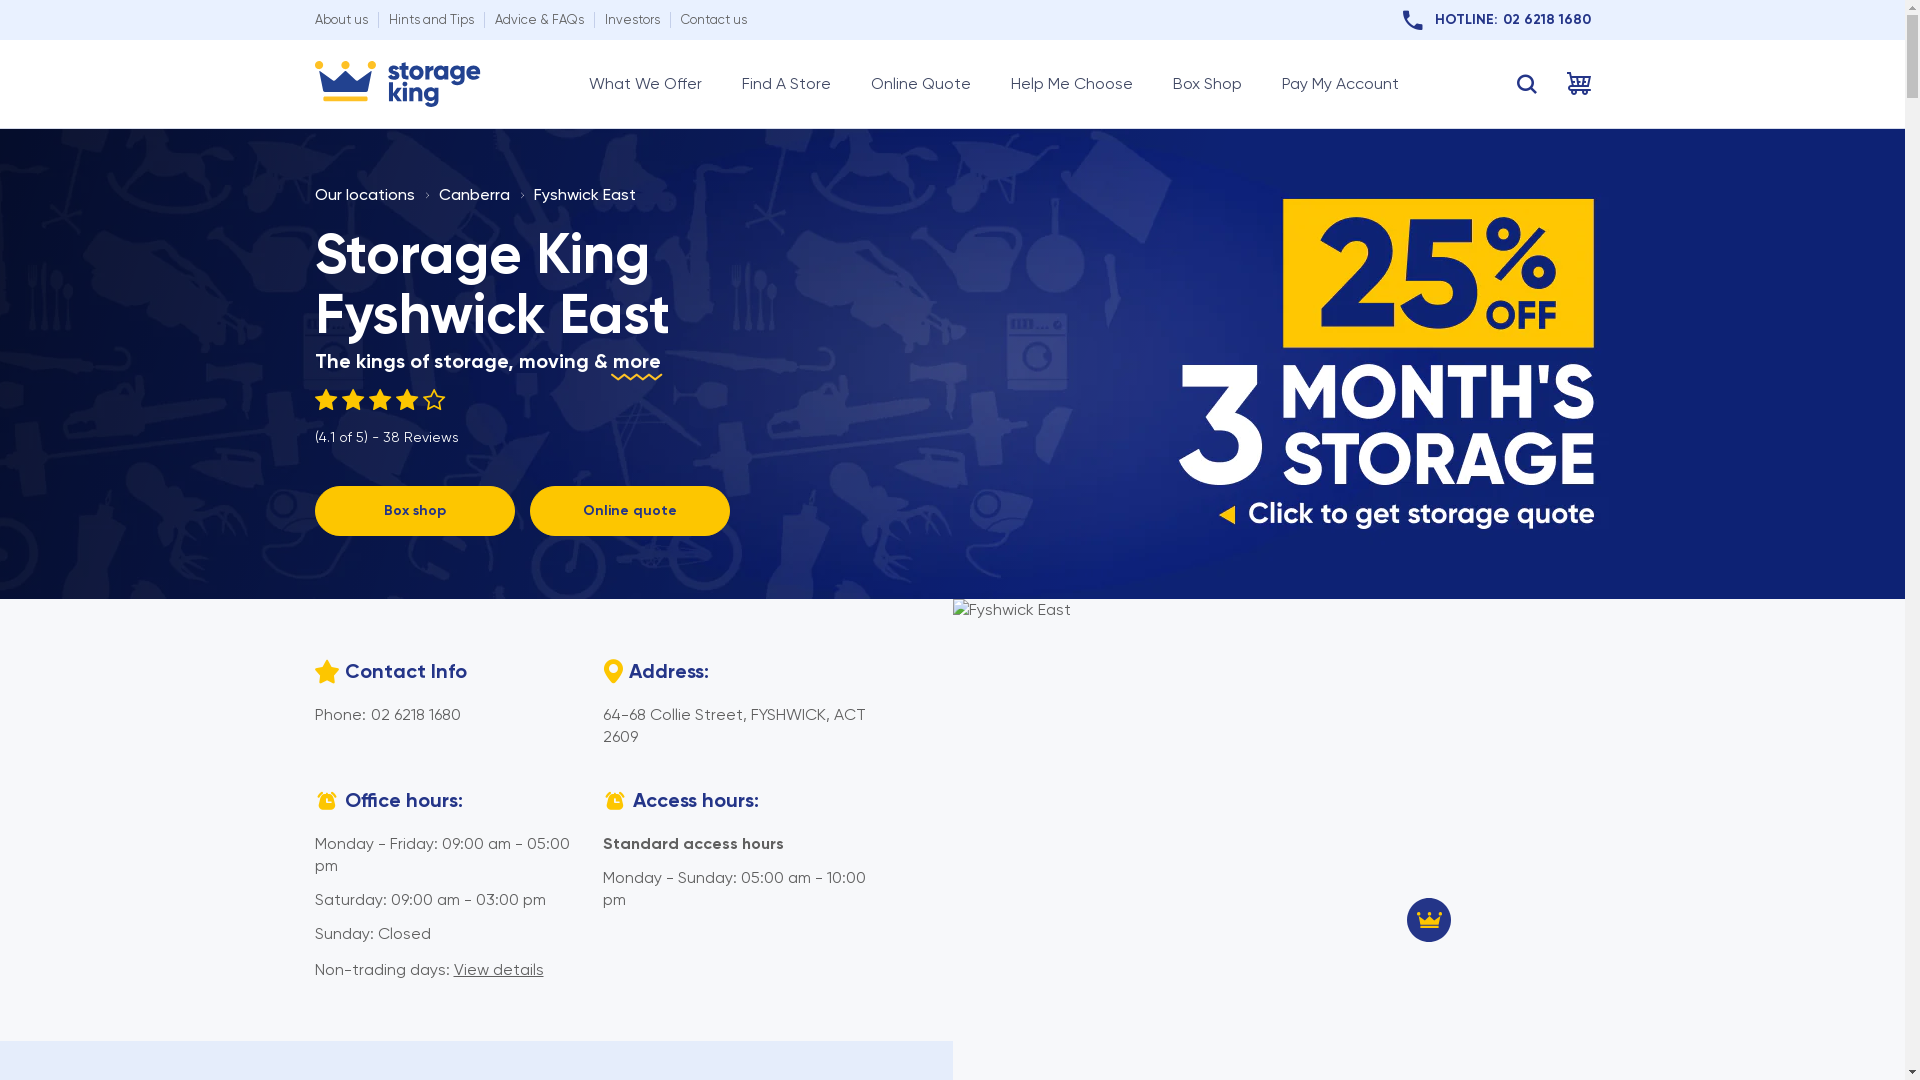 The width and height of the screenshot is (1920, 1080). What do you see at coordinates (415, 714) in the screenshot?
I see `02 6218 1680` at bounding box center [415, 714].